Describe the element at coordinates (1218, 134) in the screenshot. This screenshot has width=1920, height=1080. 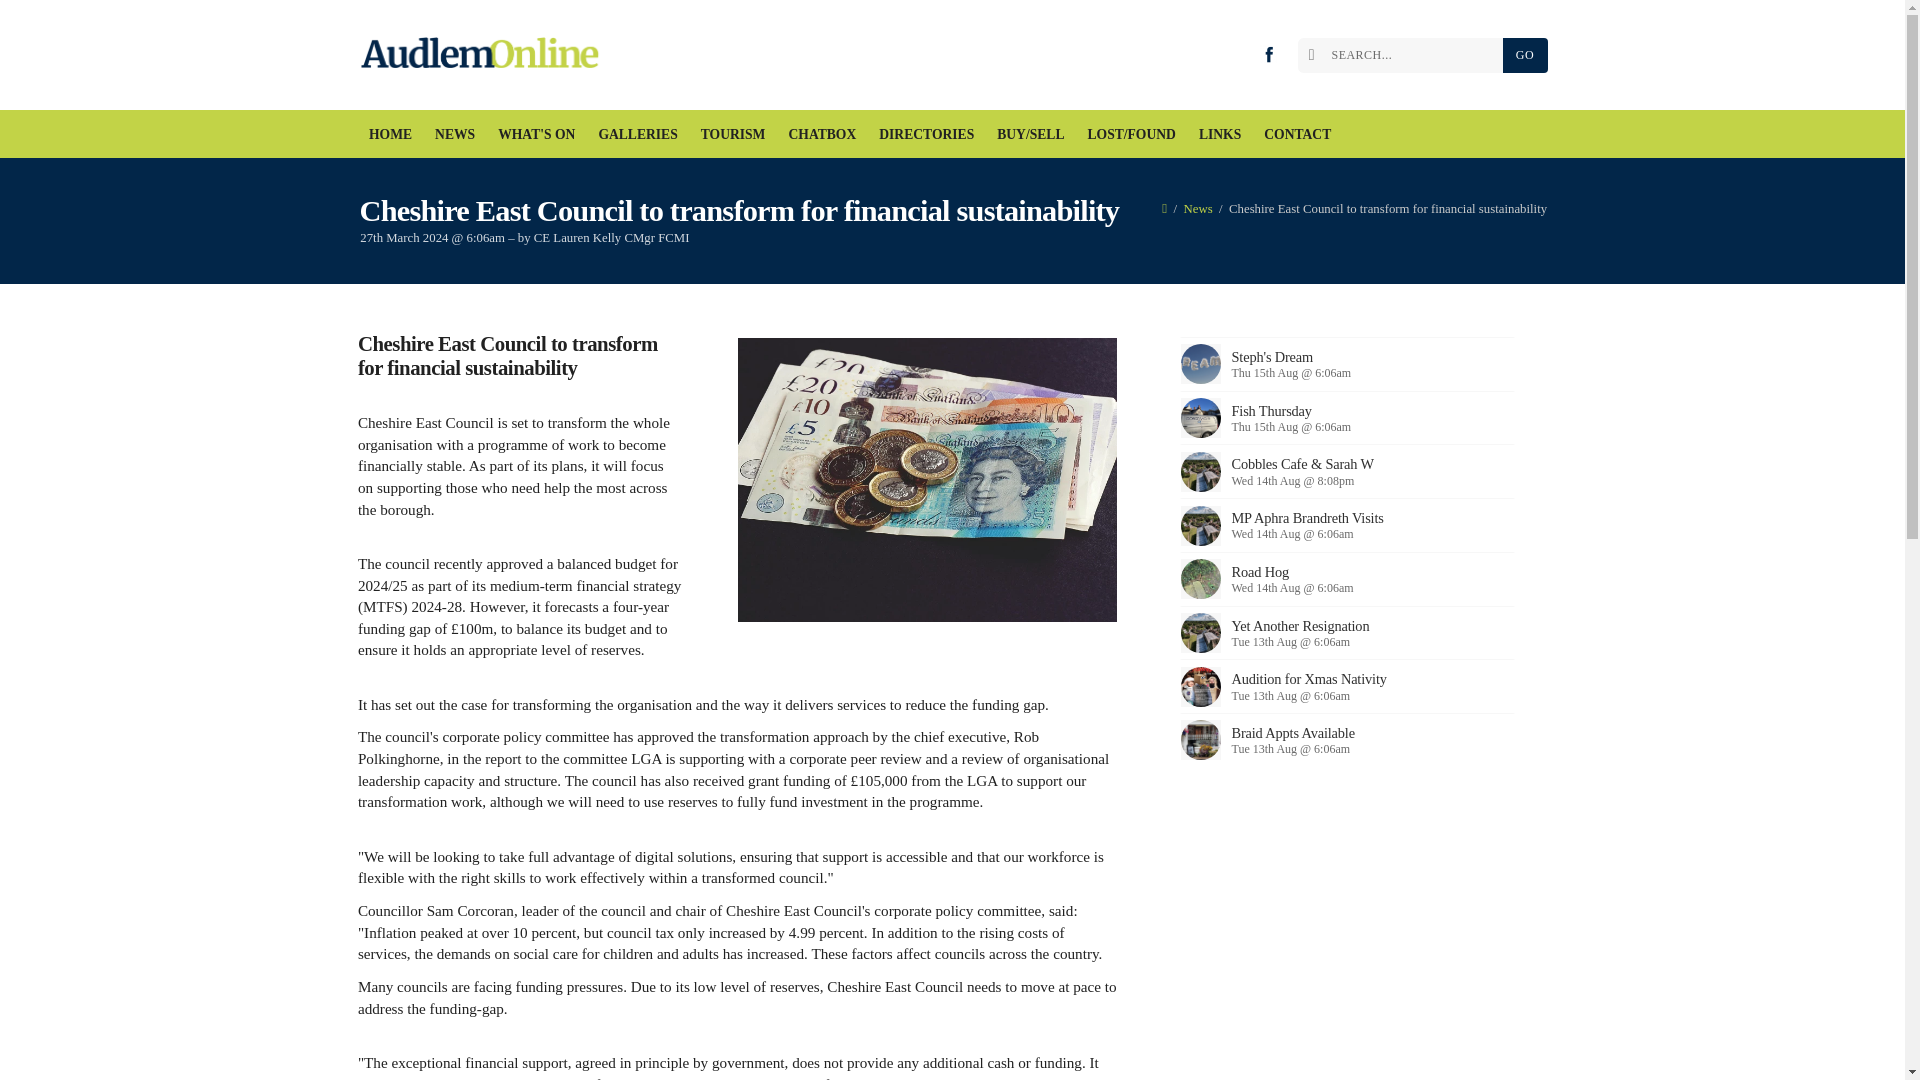
I see `LINKS` at that location.